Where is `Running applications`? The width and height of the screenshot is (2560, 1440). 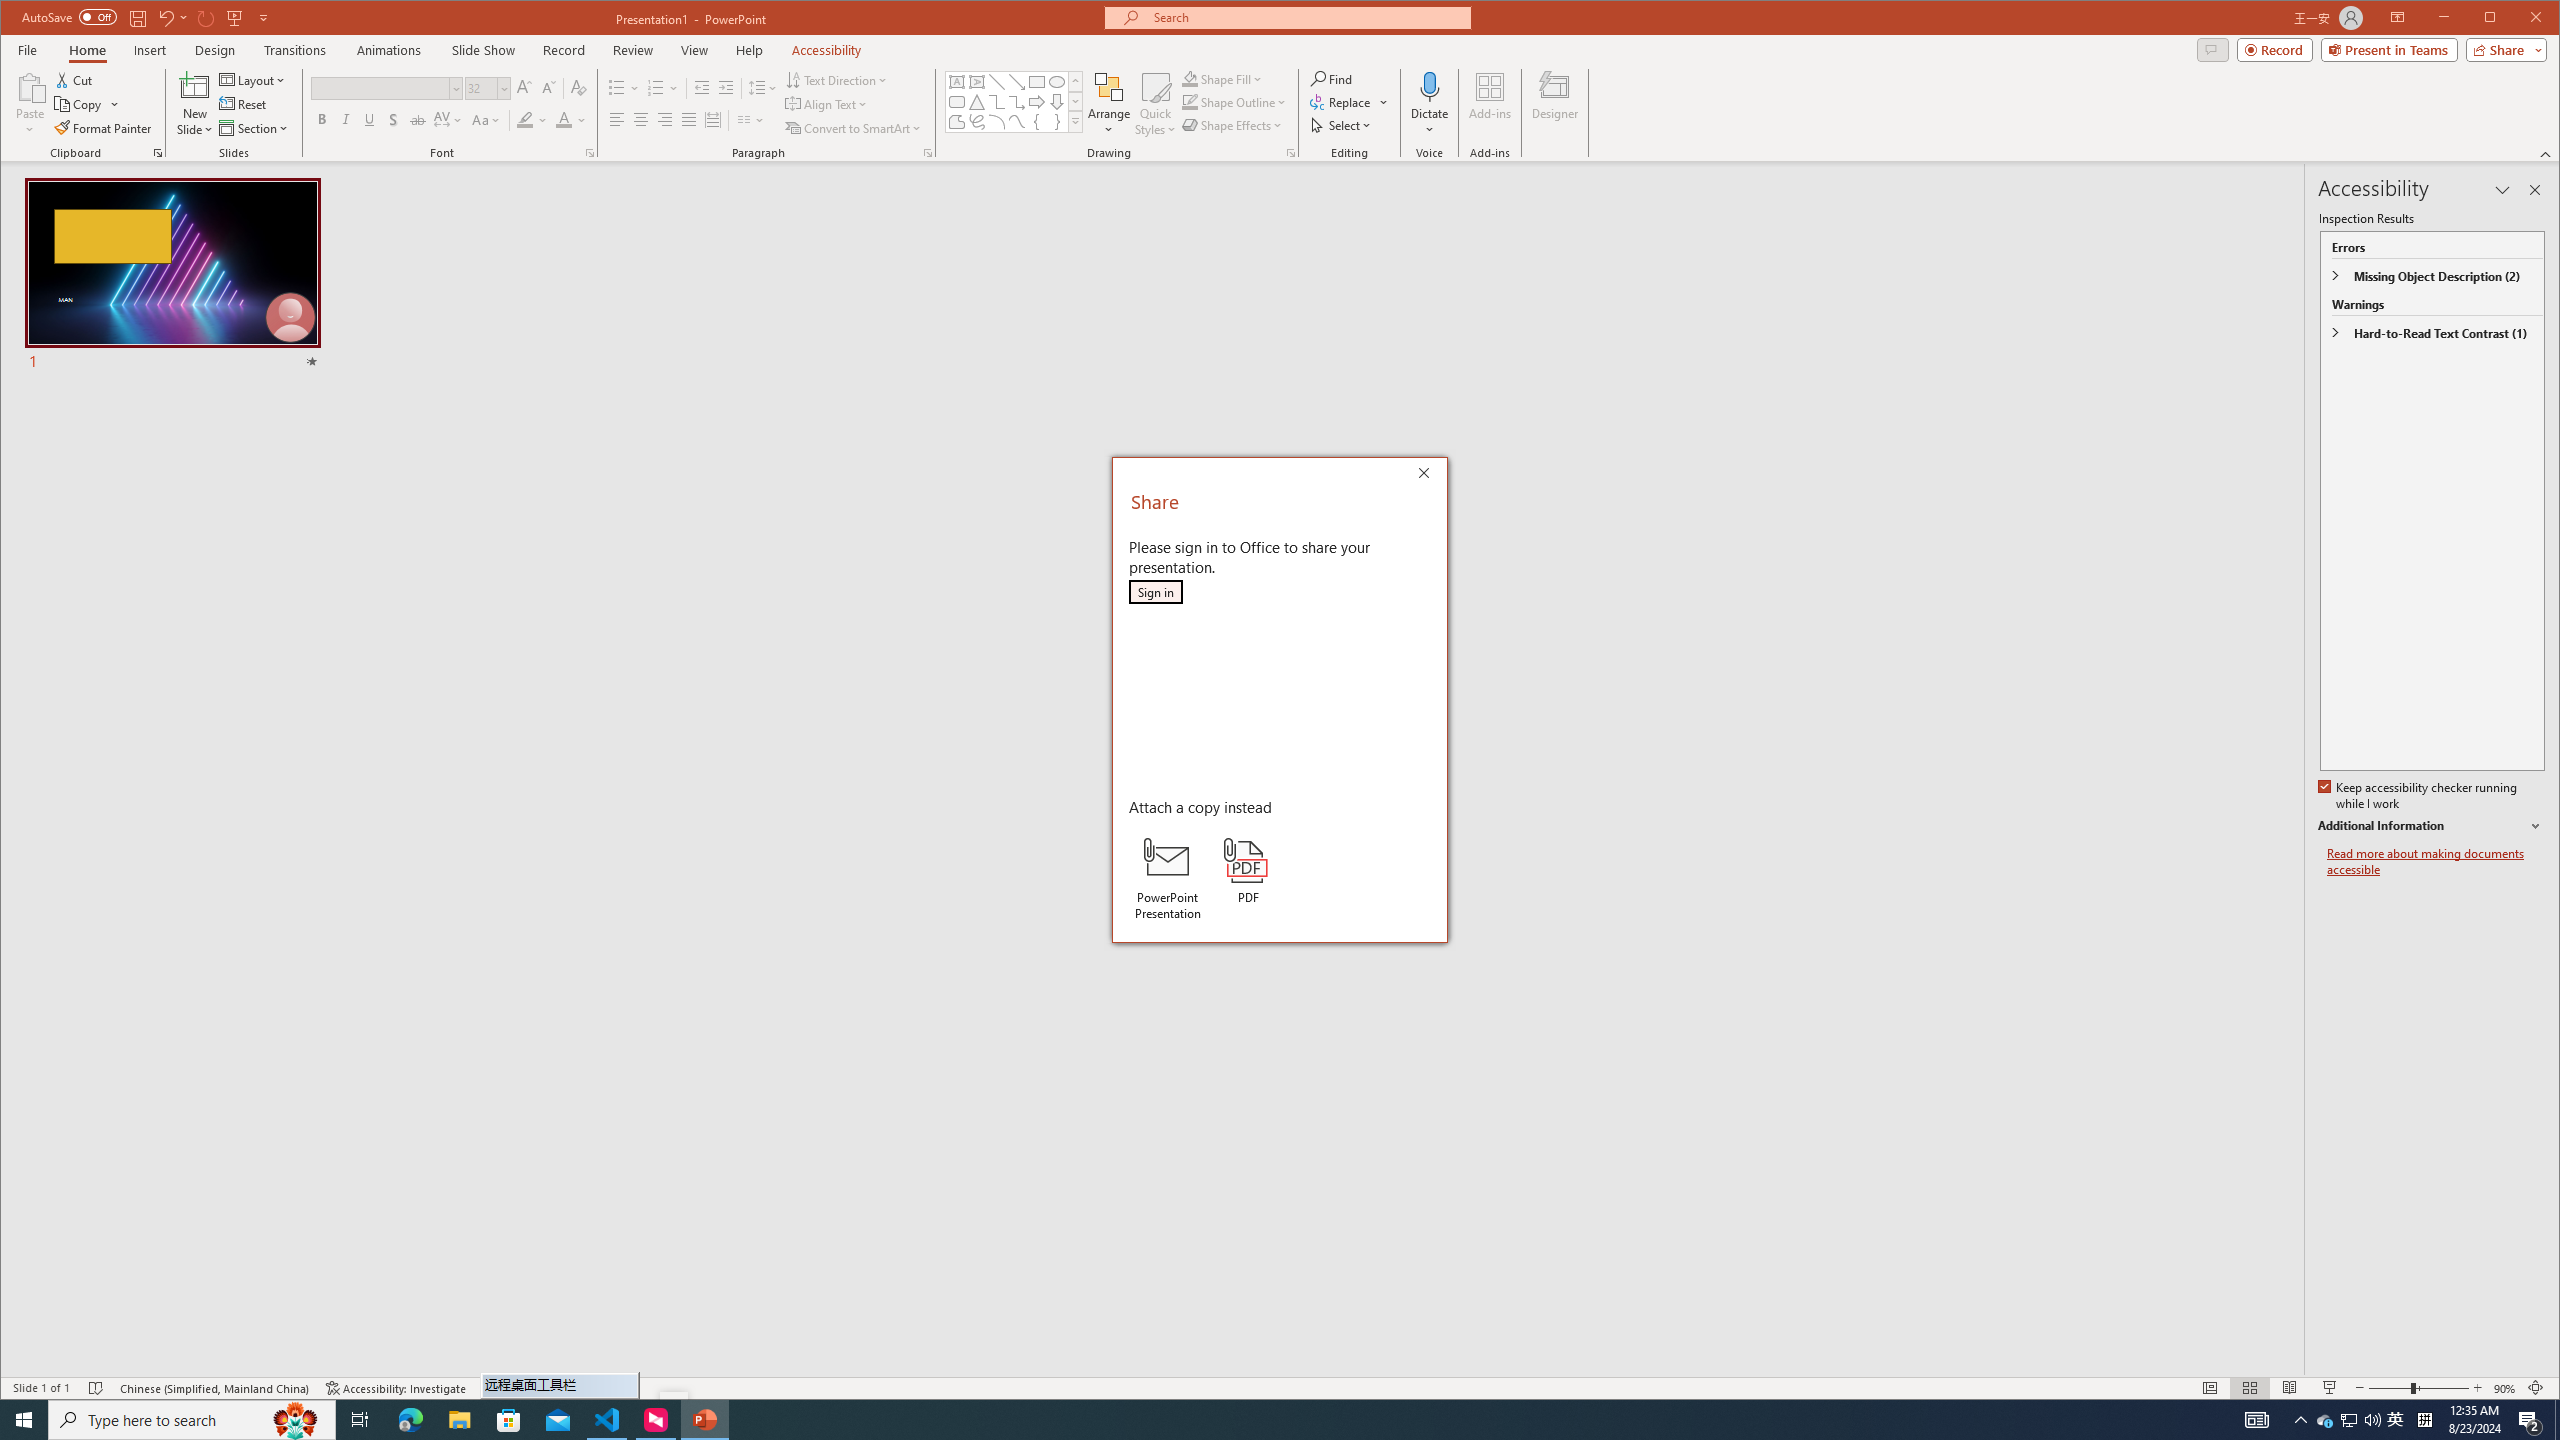
Running applications is located at coordinates (1232, 1420).